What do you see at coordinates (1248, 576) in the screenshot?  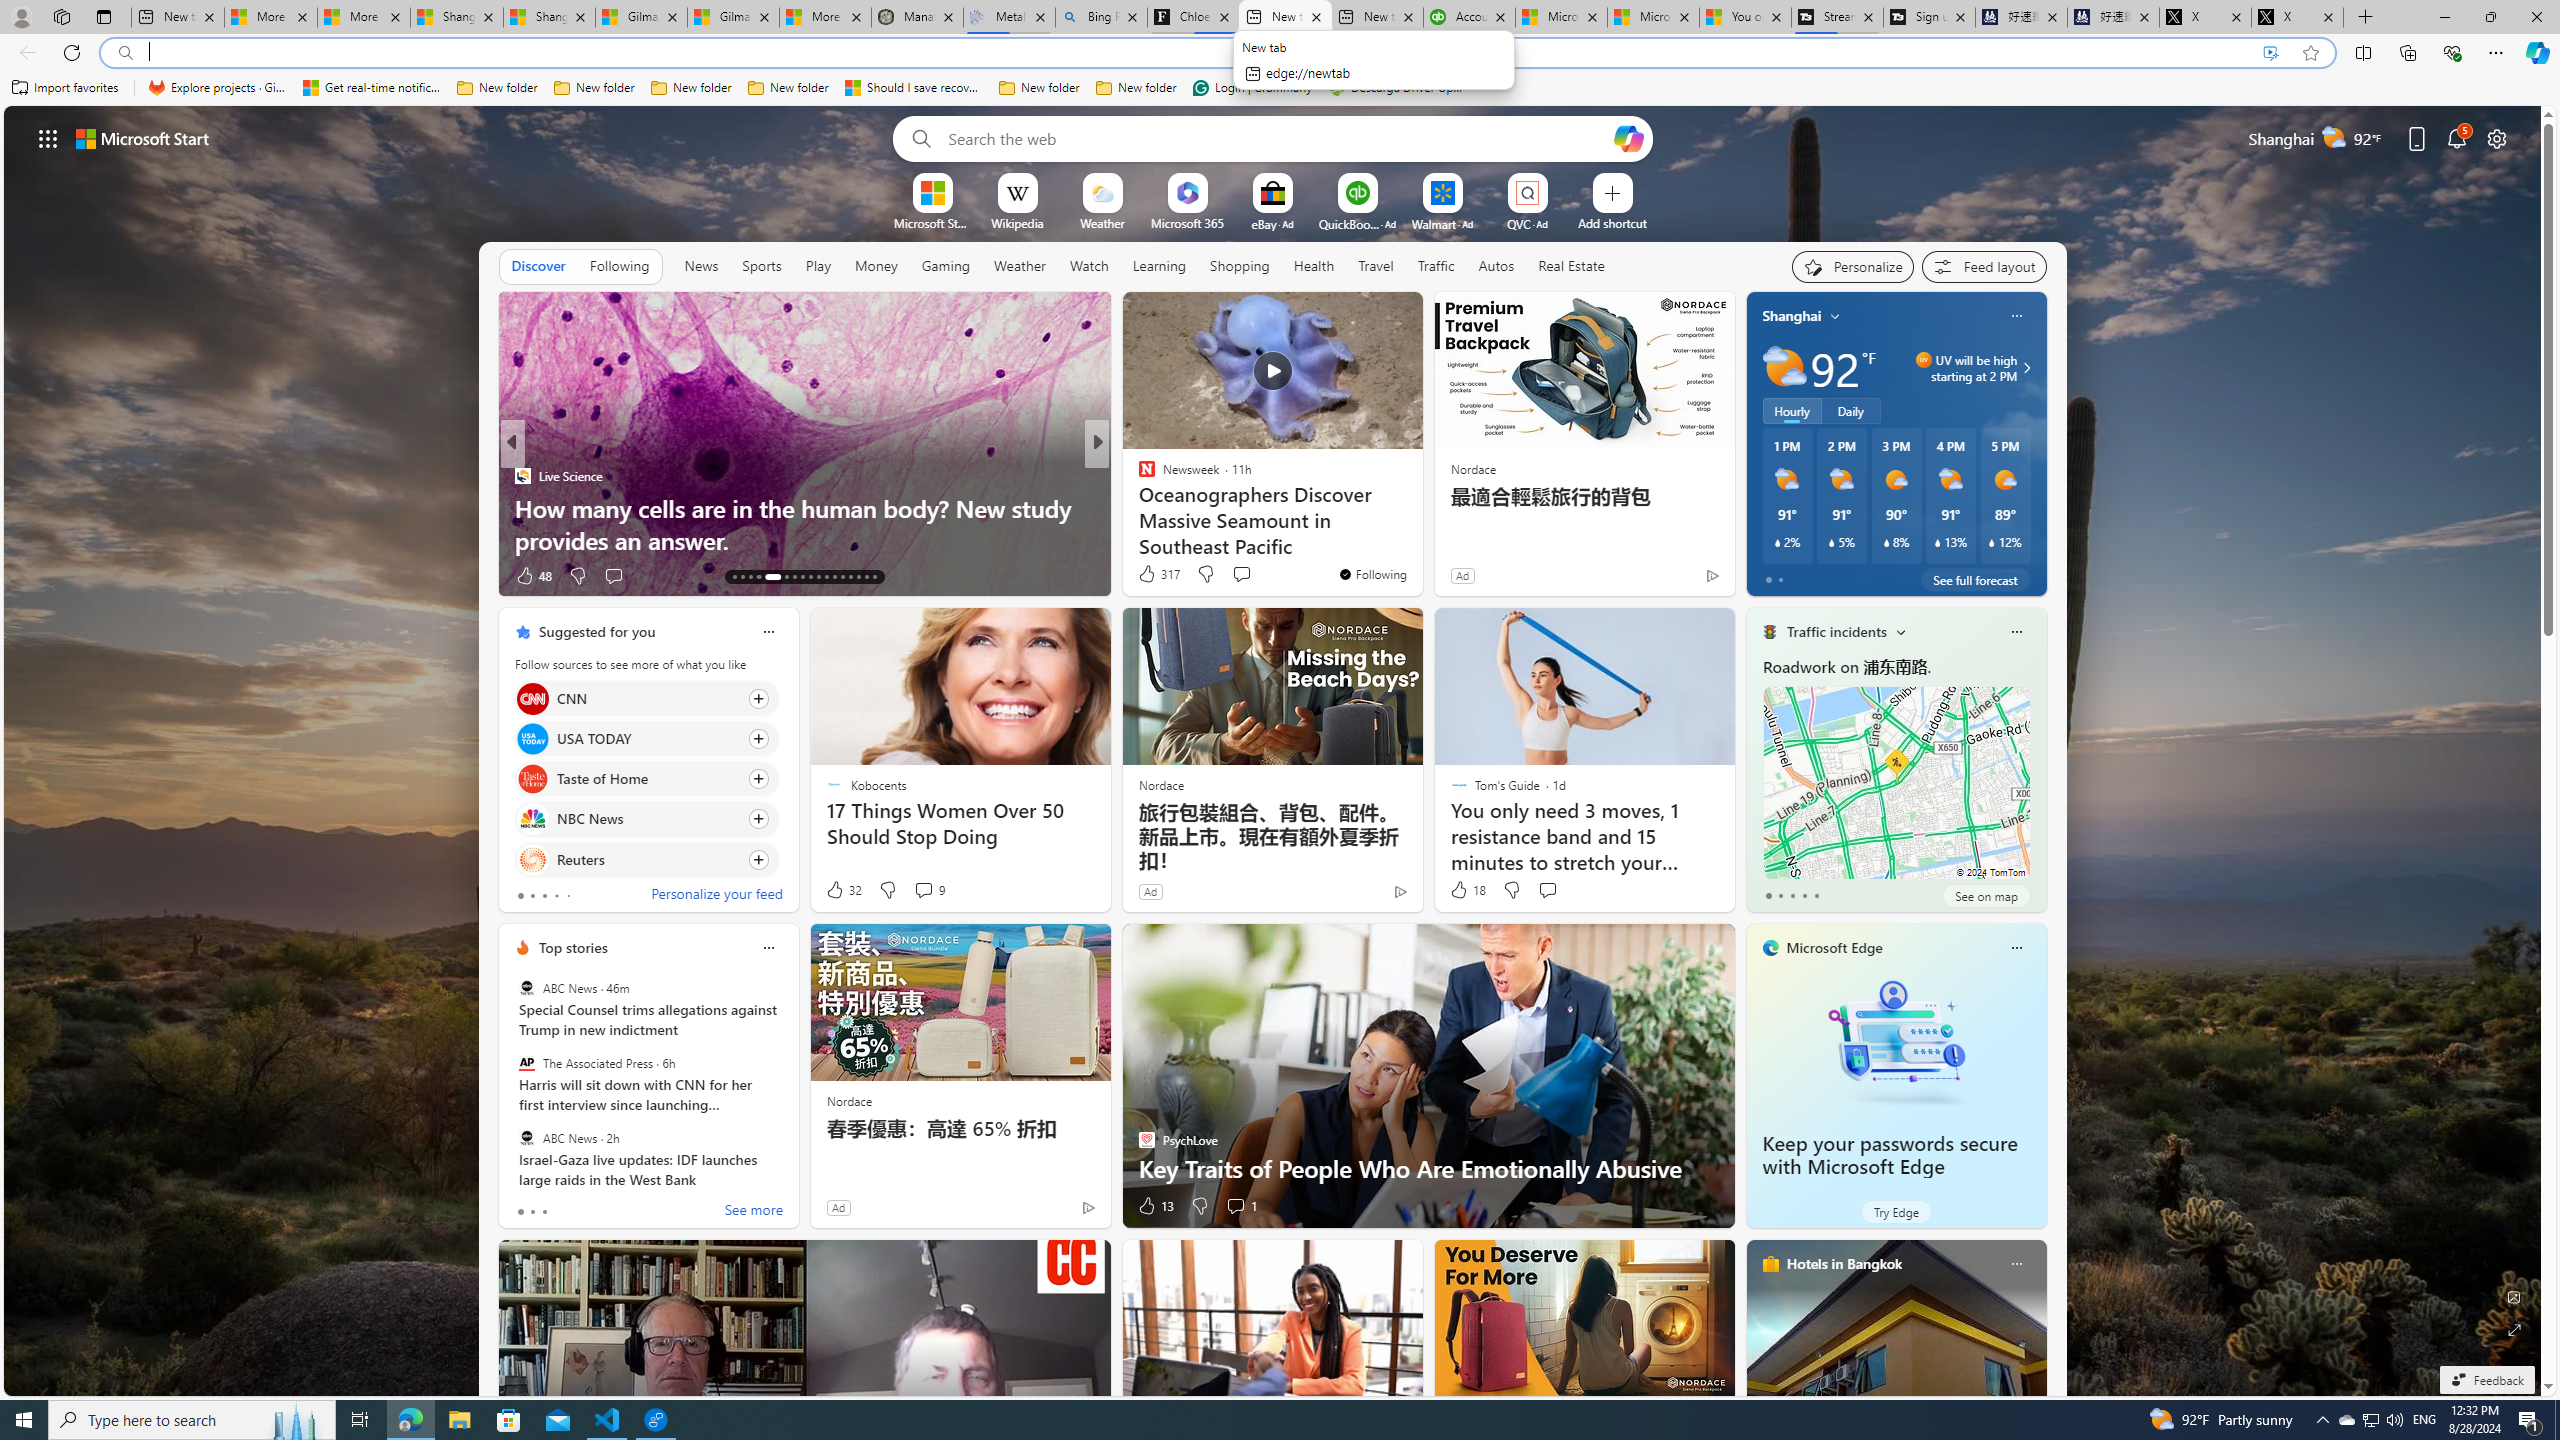 I see `View comments 297 Comment` at bounding box center [1248, 576].